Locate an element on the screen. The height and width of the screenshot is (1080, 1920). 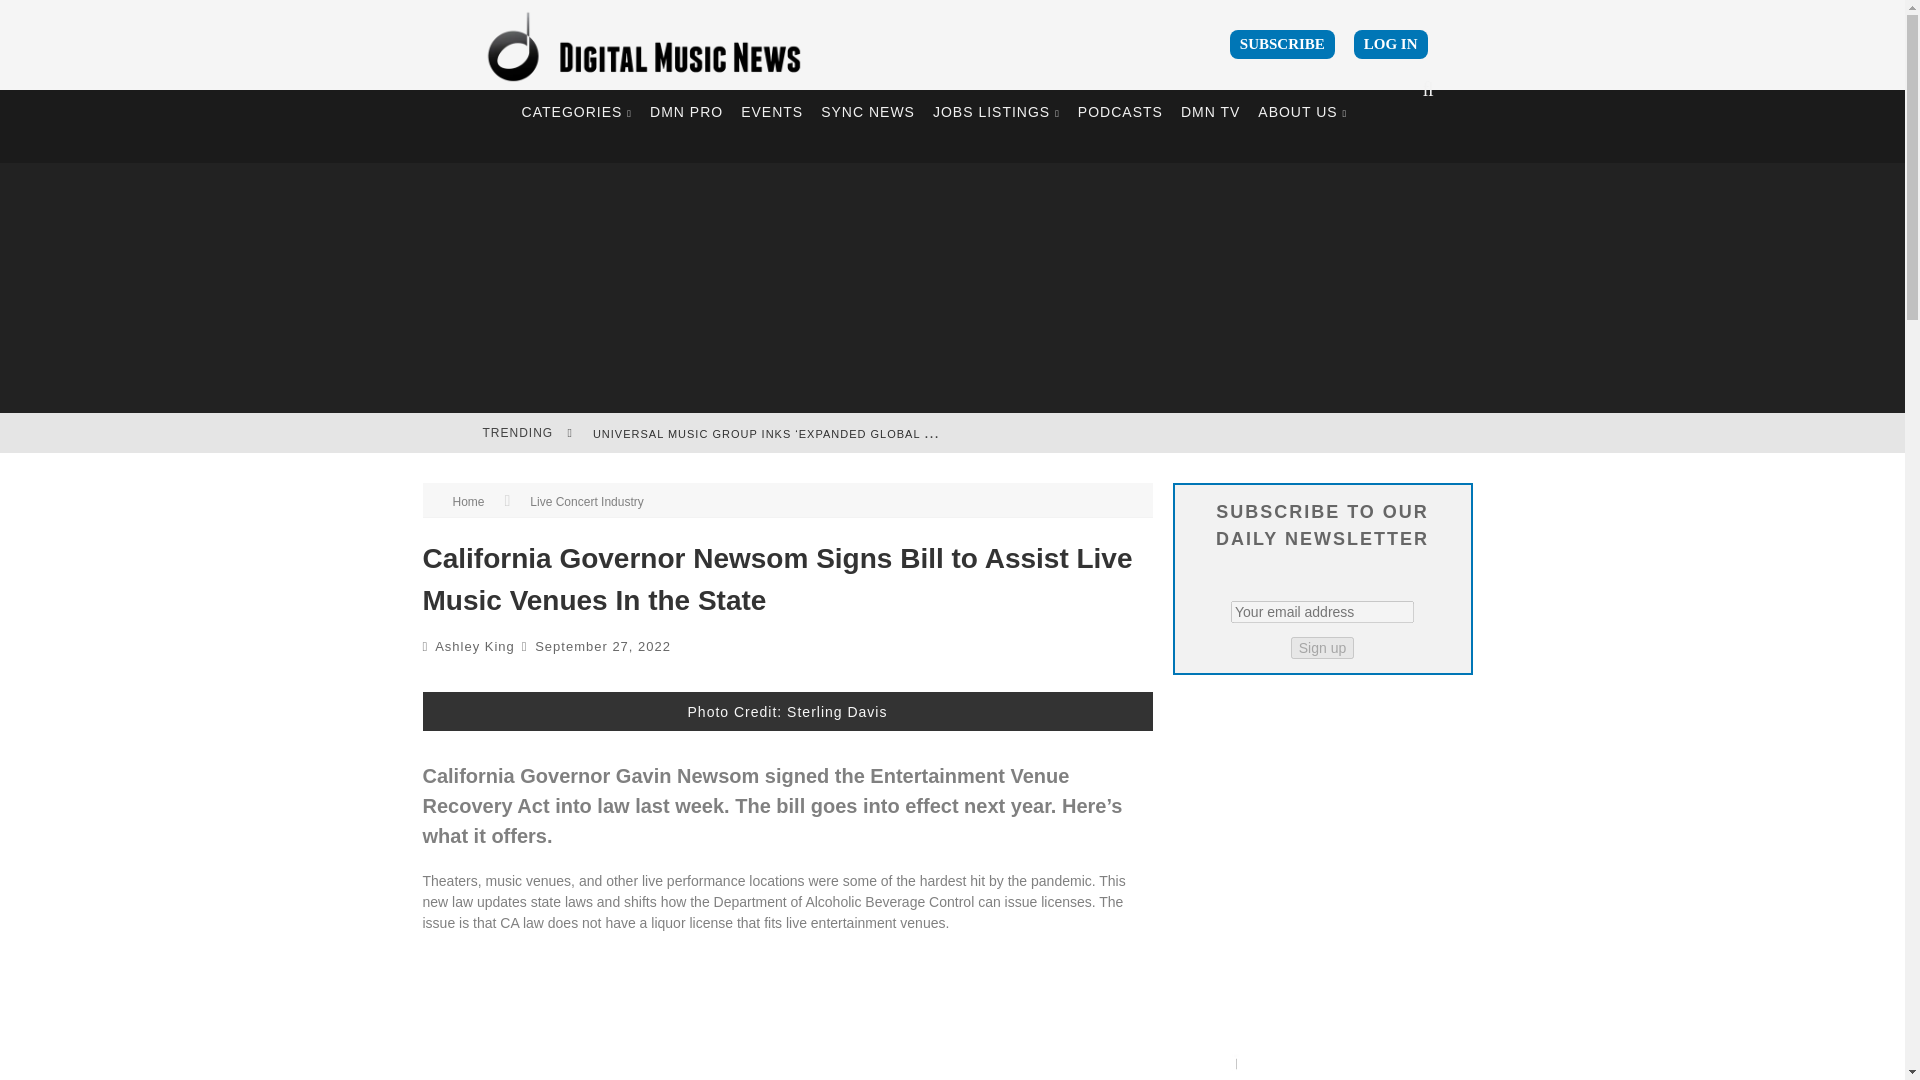
SUBSCRIBE is located at coordinates (1282, 44).